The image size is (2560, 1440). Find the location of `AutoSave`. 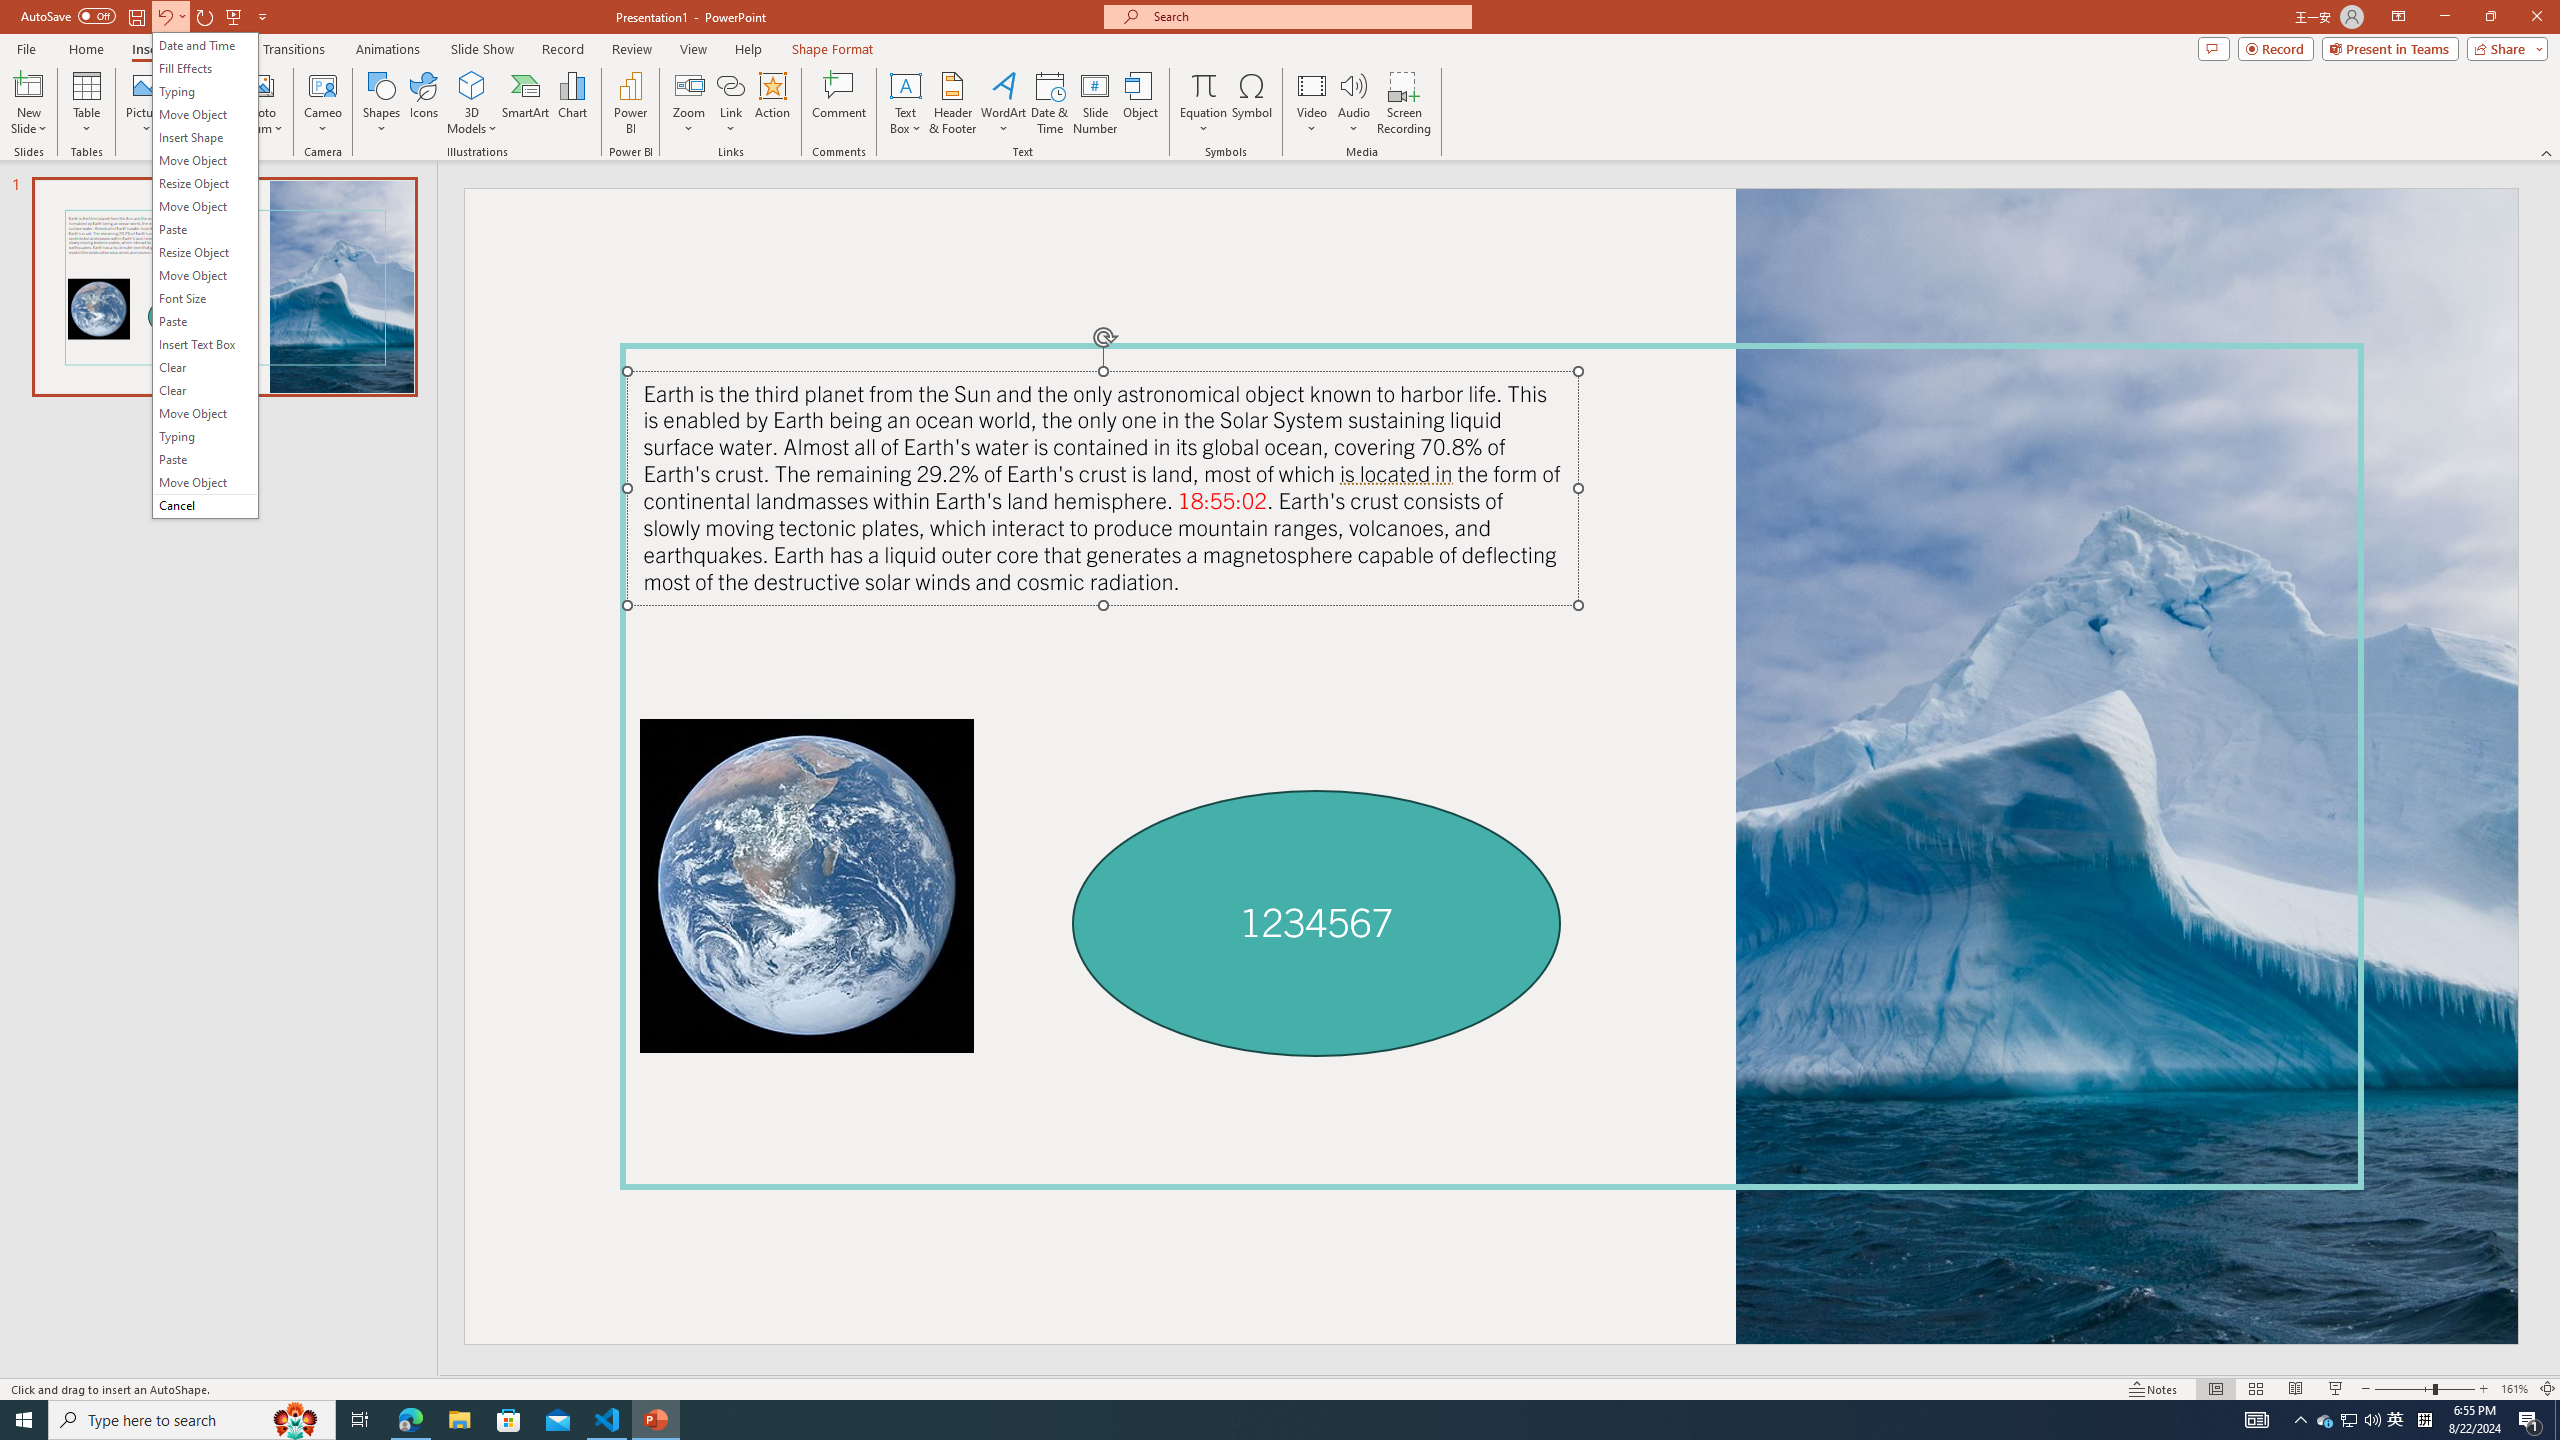

AutoSave is located at coordinates (68, 16).